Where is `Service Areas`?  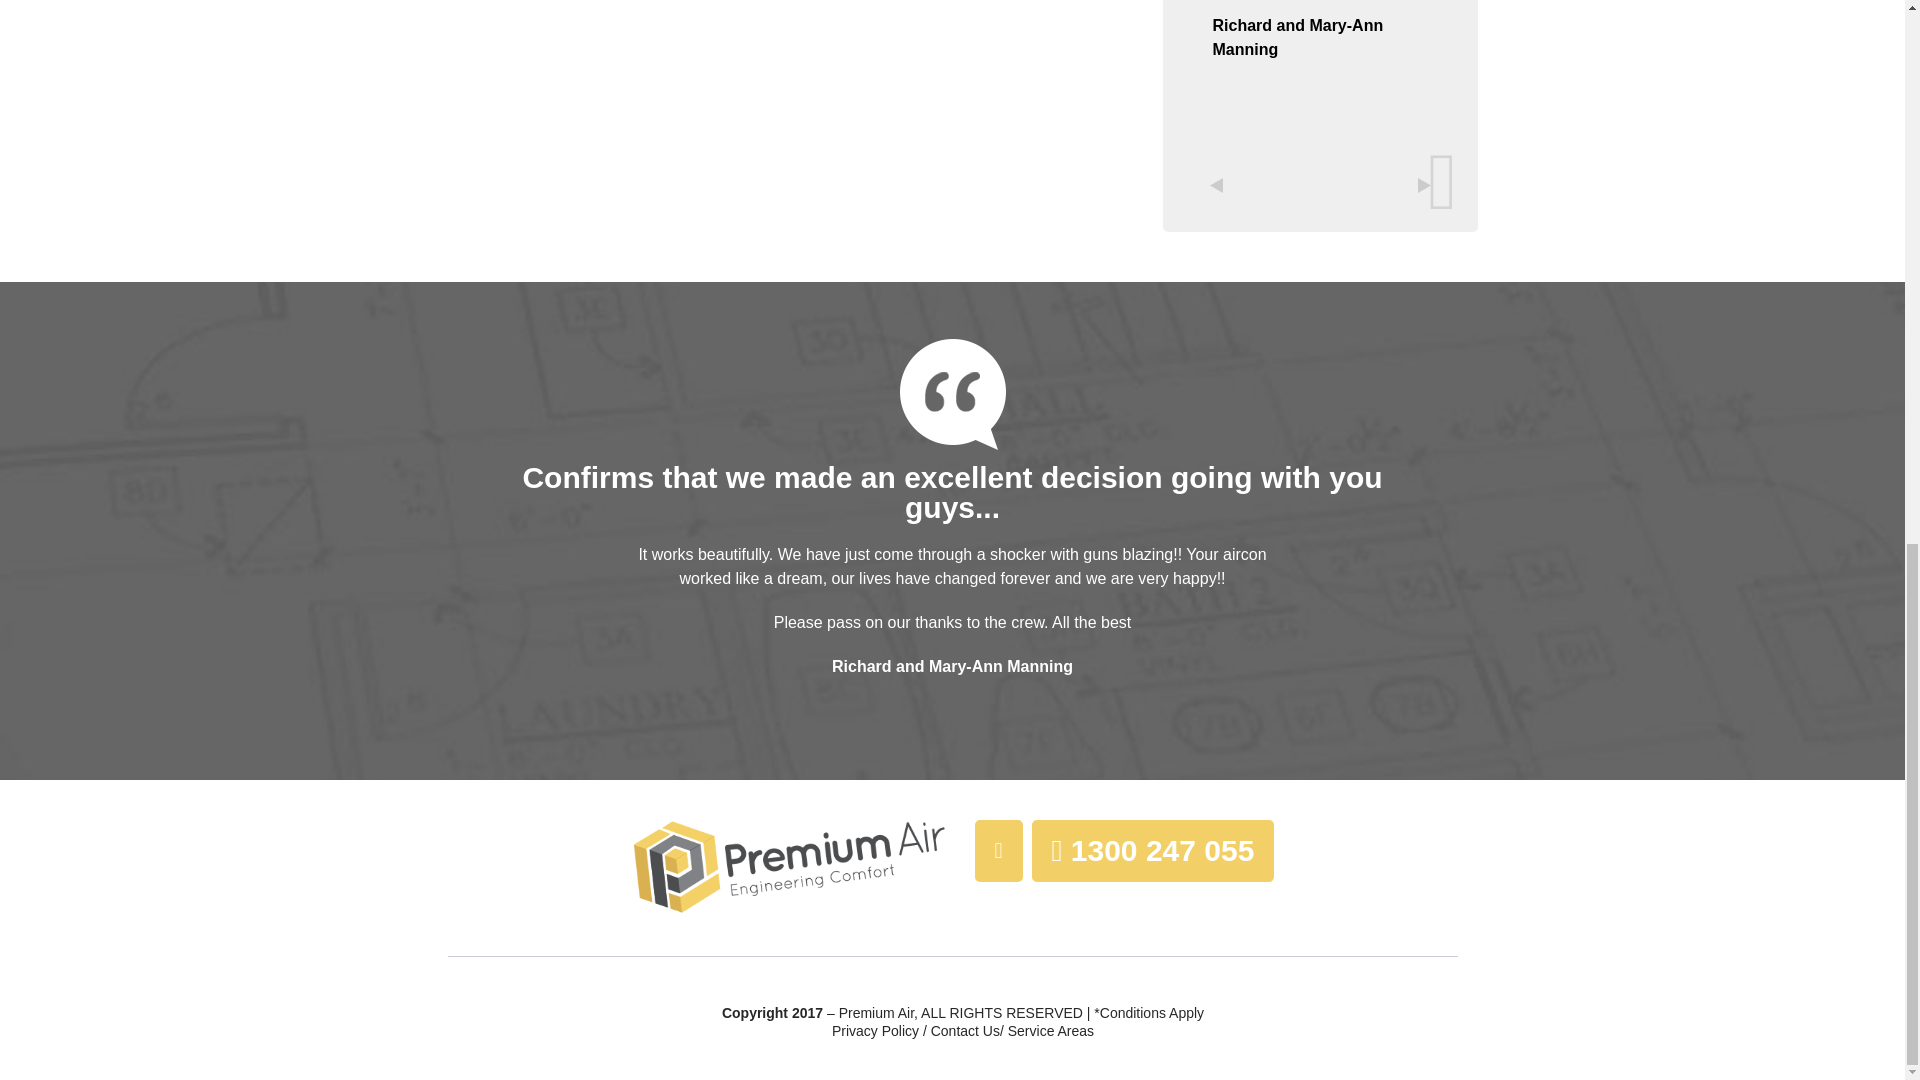 Service Areas is located at coordinates (1051, 1031).